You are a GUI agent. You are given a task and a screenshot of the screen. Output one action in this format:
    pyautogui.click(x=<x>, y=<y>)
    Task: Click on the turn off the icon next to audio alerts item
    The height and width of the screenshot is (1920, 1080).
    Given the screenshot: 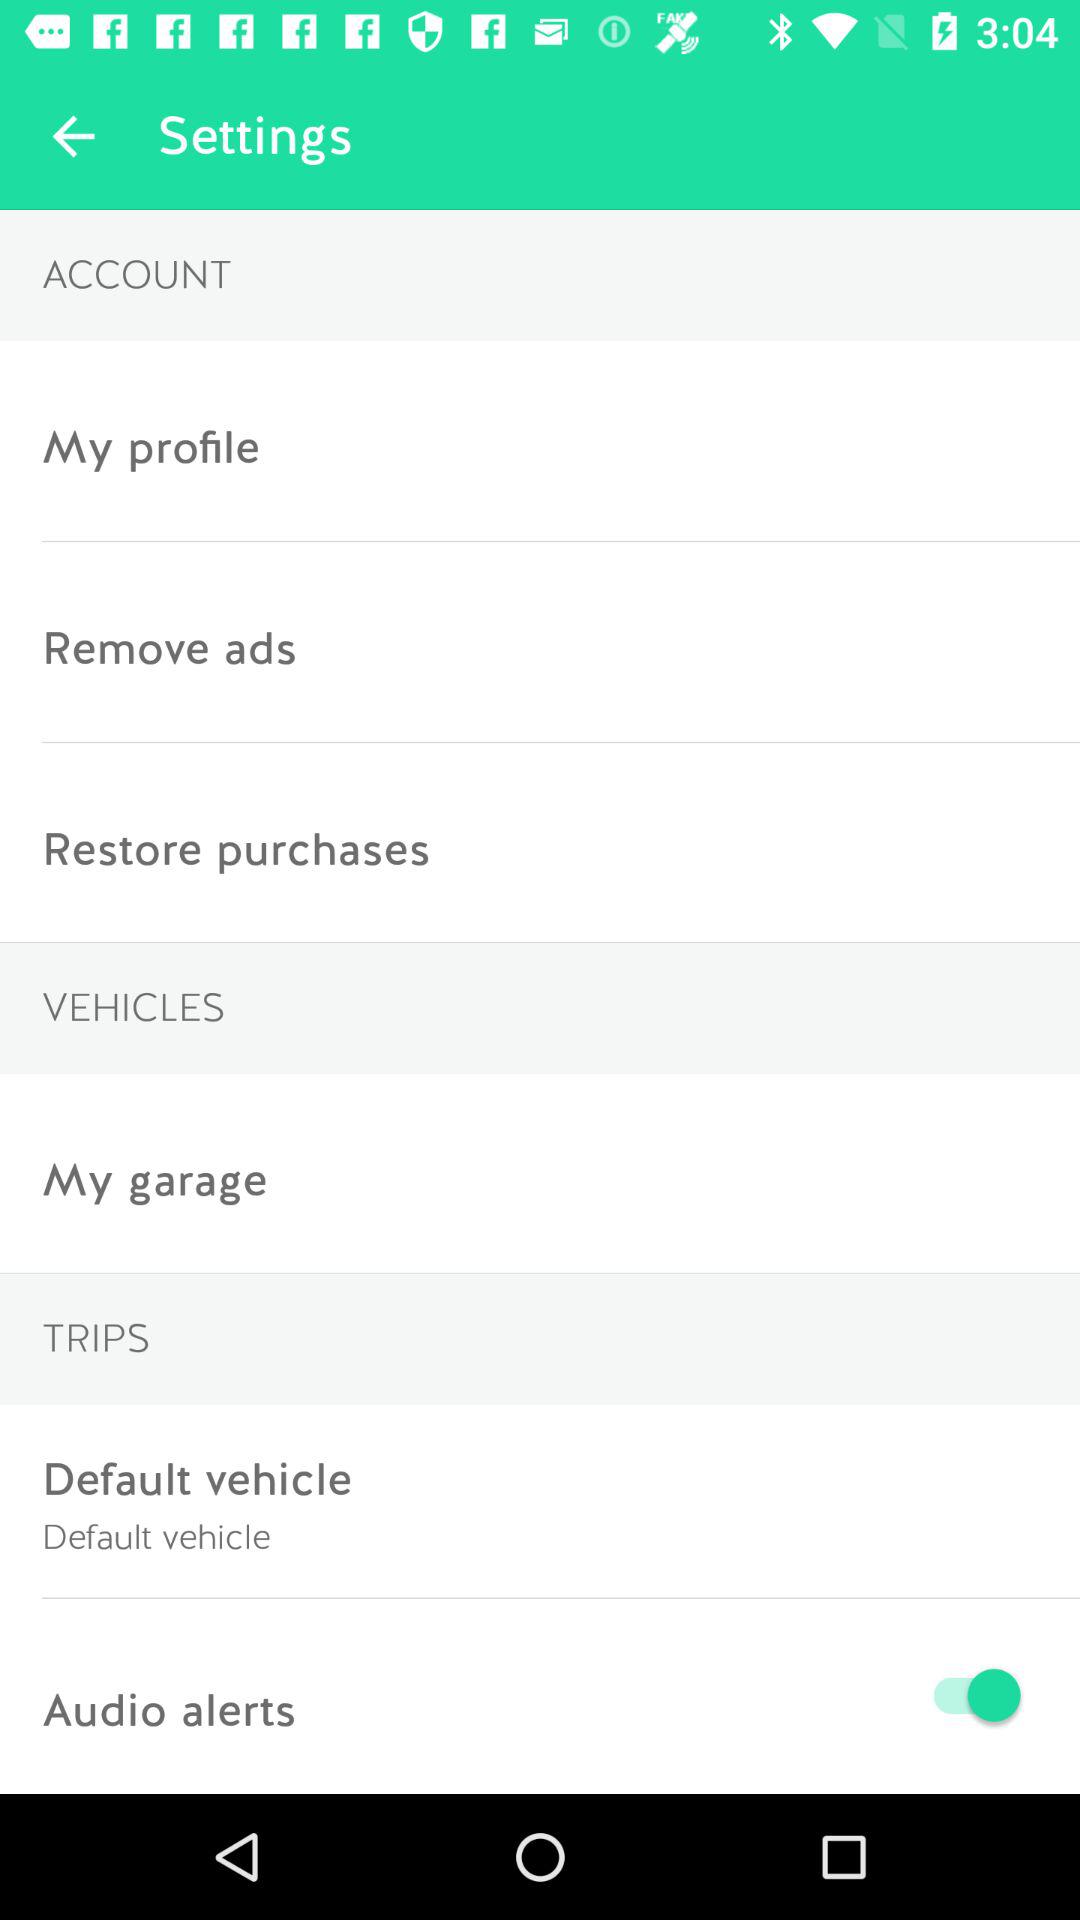 What is the action you would take?
    pyautogui.click(x=663, y=1695)
    